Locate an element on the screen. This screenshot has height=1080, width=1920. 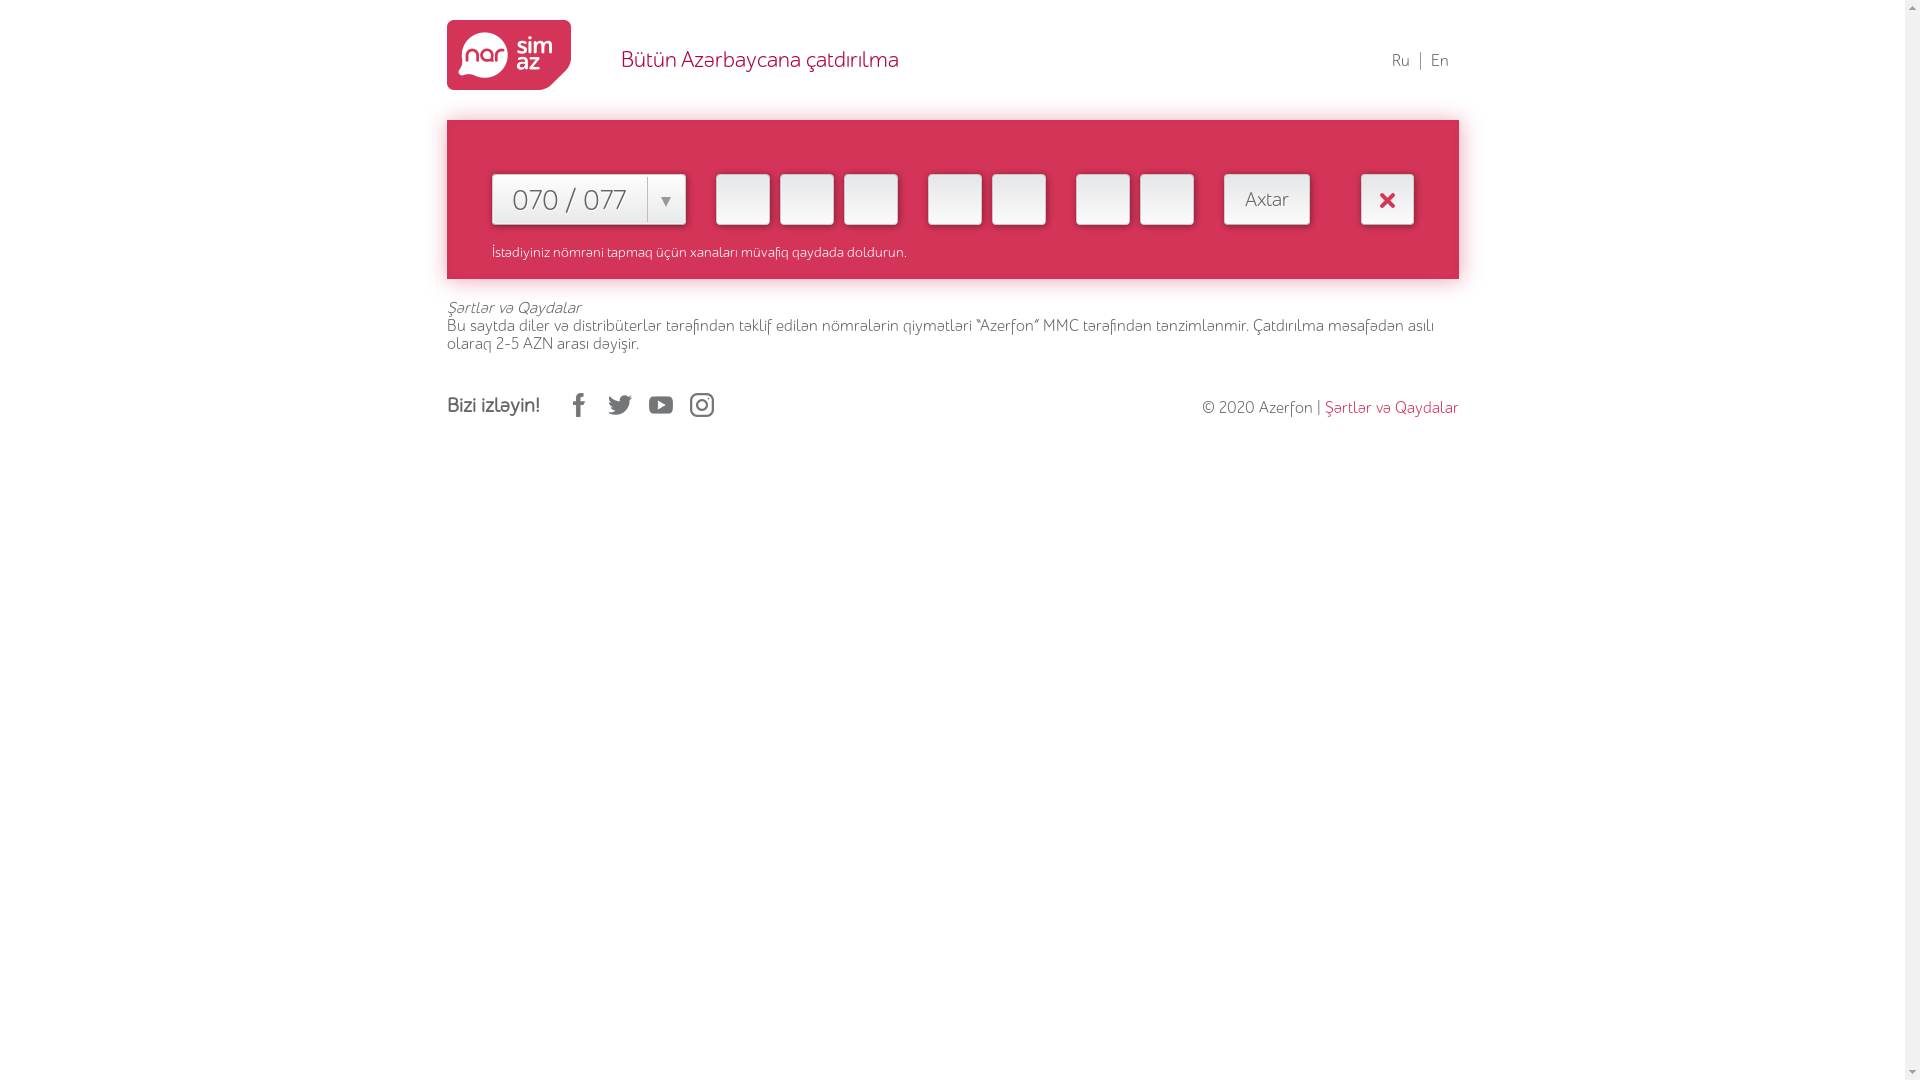
Ru is located at coordinates (1401, 61).